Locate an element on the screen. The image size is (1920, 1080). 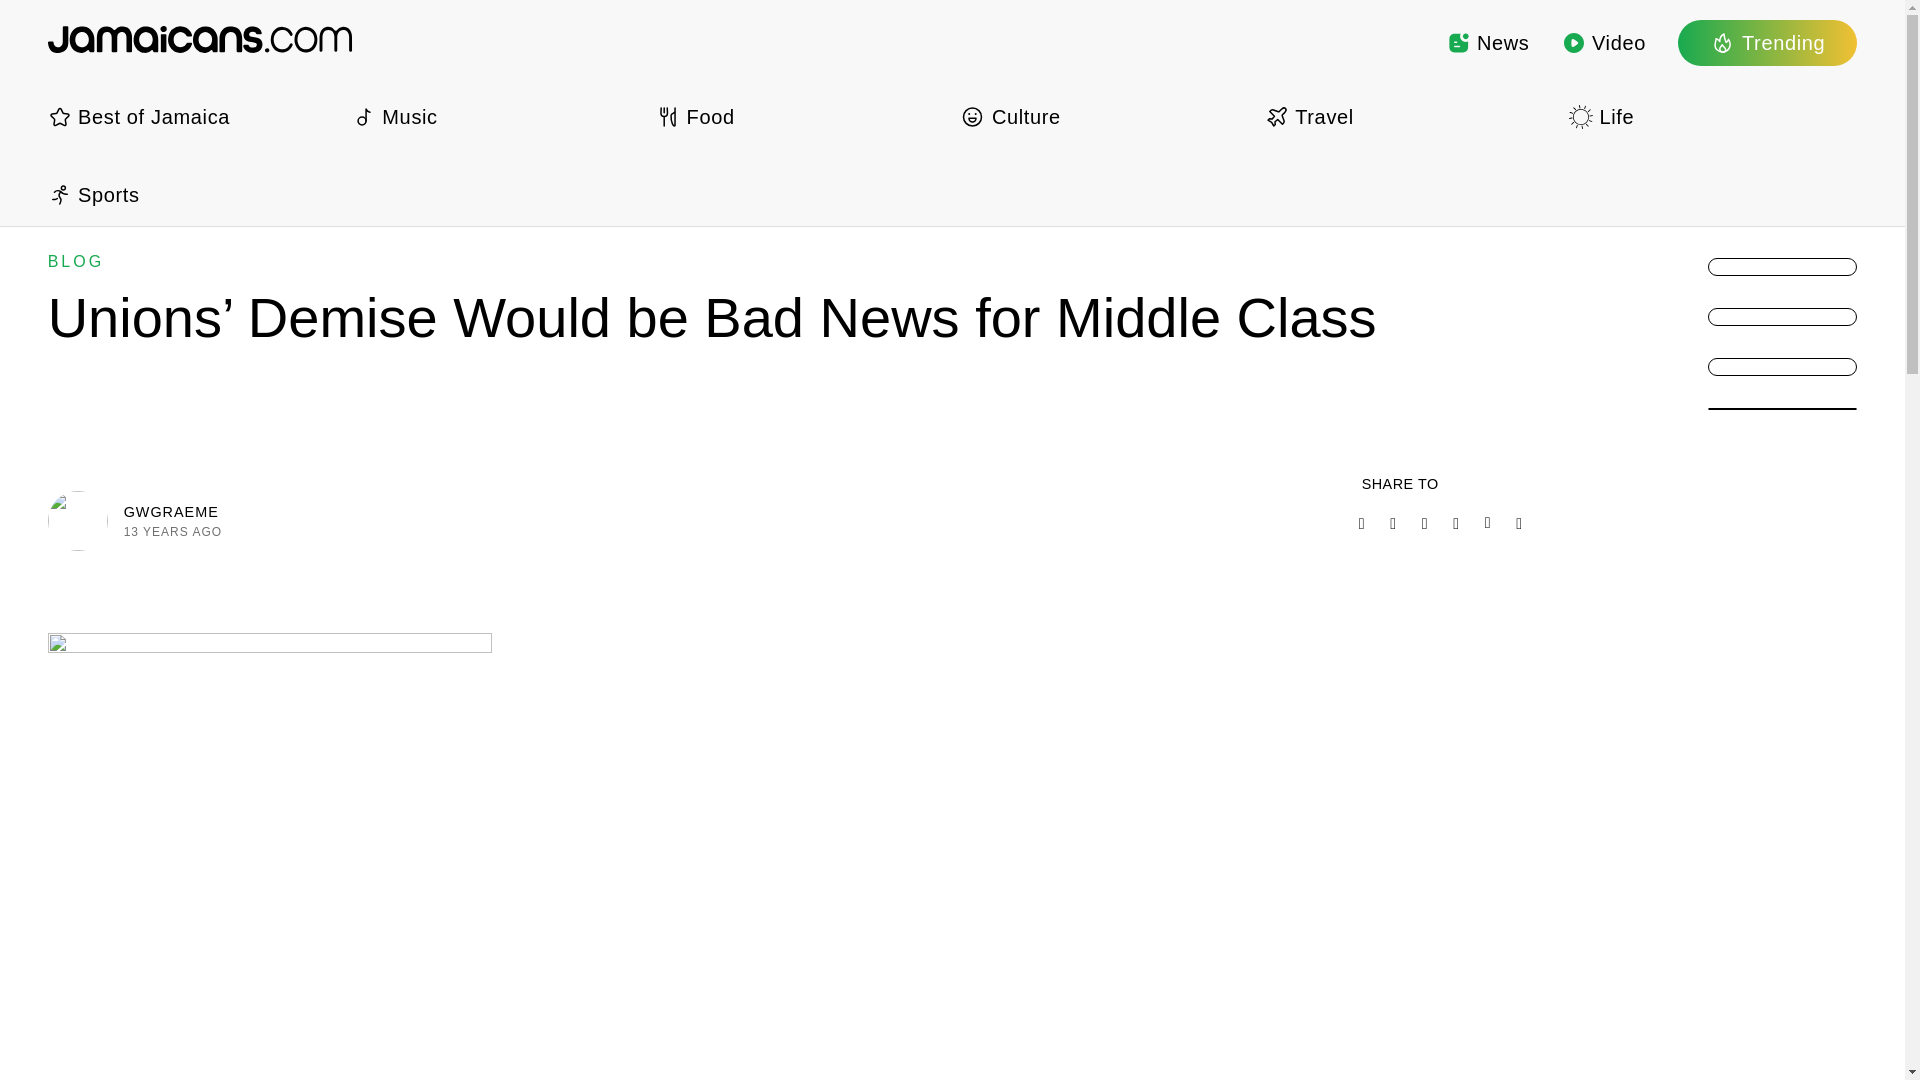
Music is located at coordinates (495, 116).